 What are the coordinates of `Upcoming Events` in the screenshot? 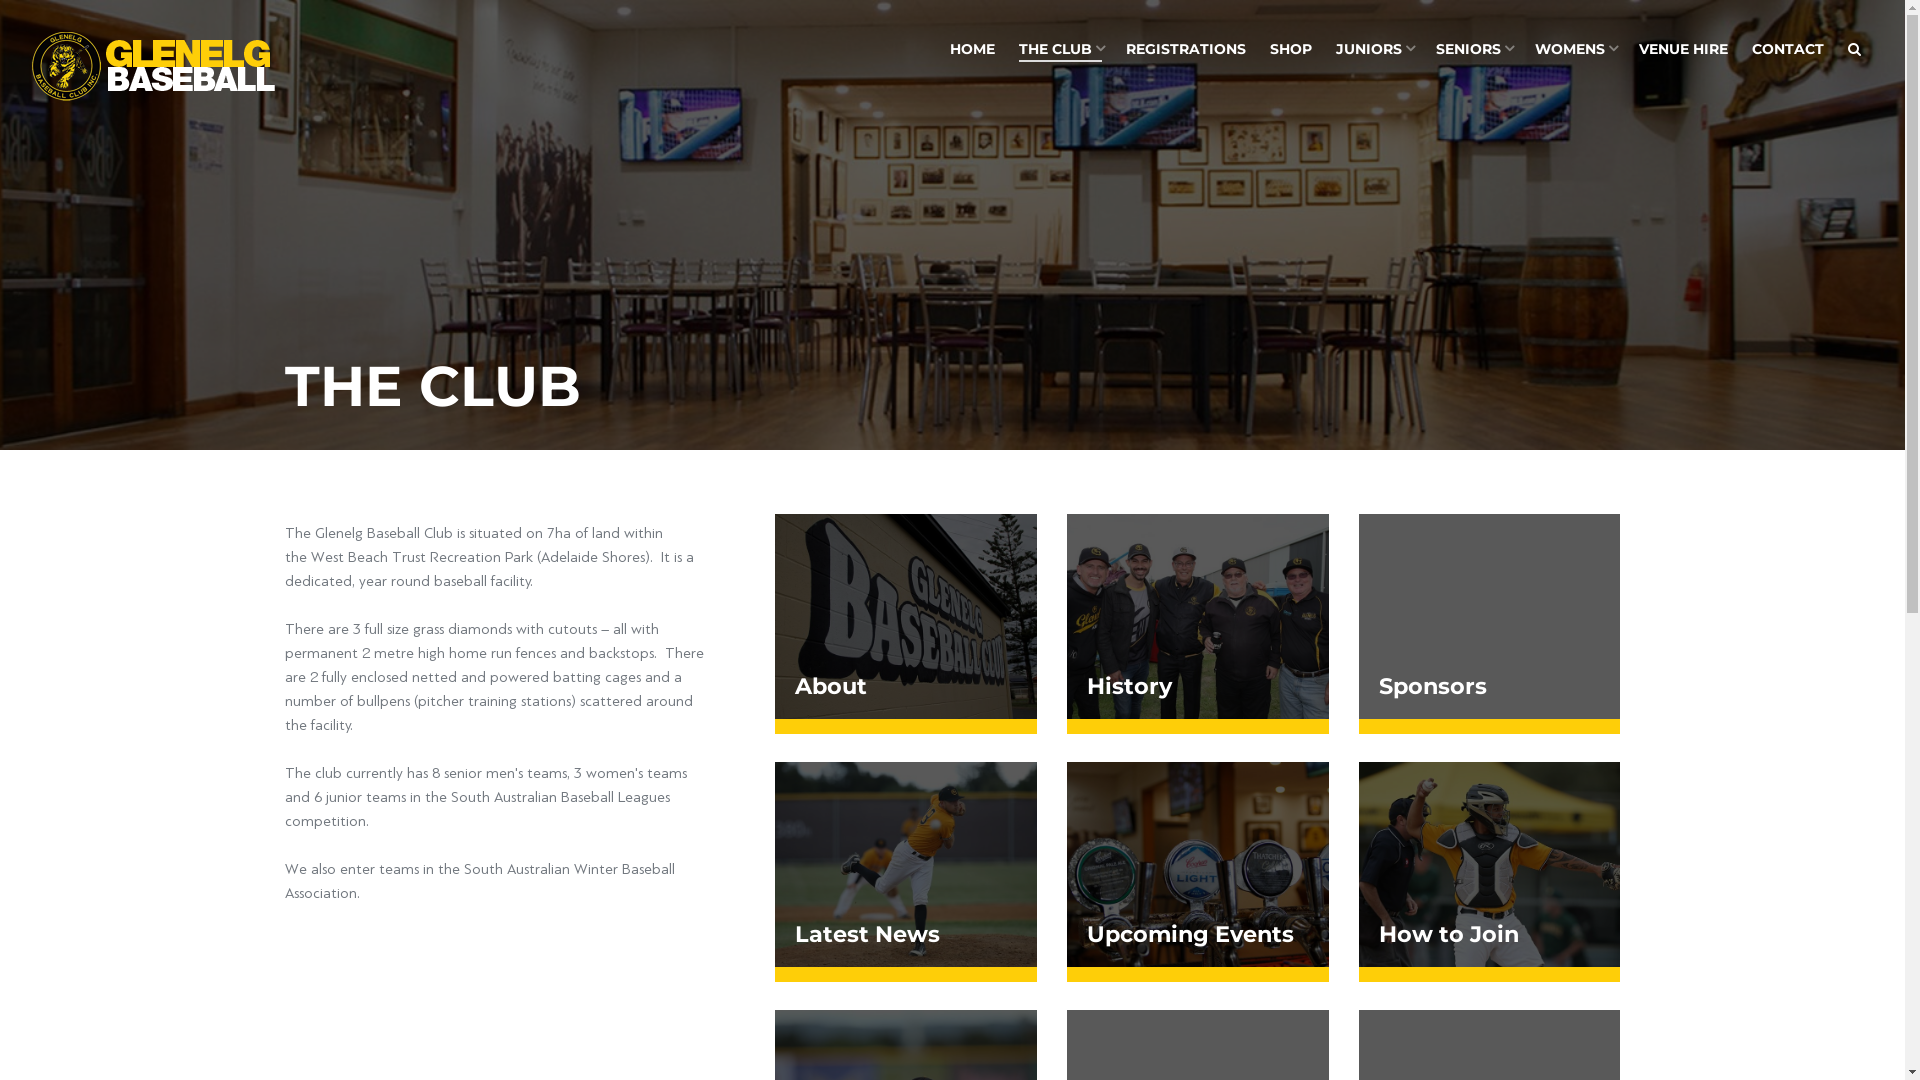 It's located at (1198, 872).